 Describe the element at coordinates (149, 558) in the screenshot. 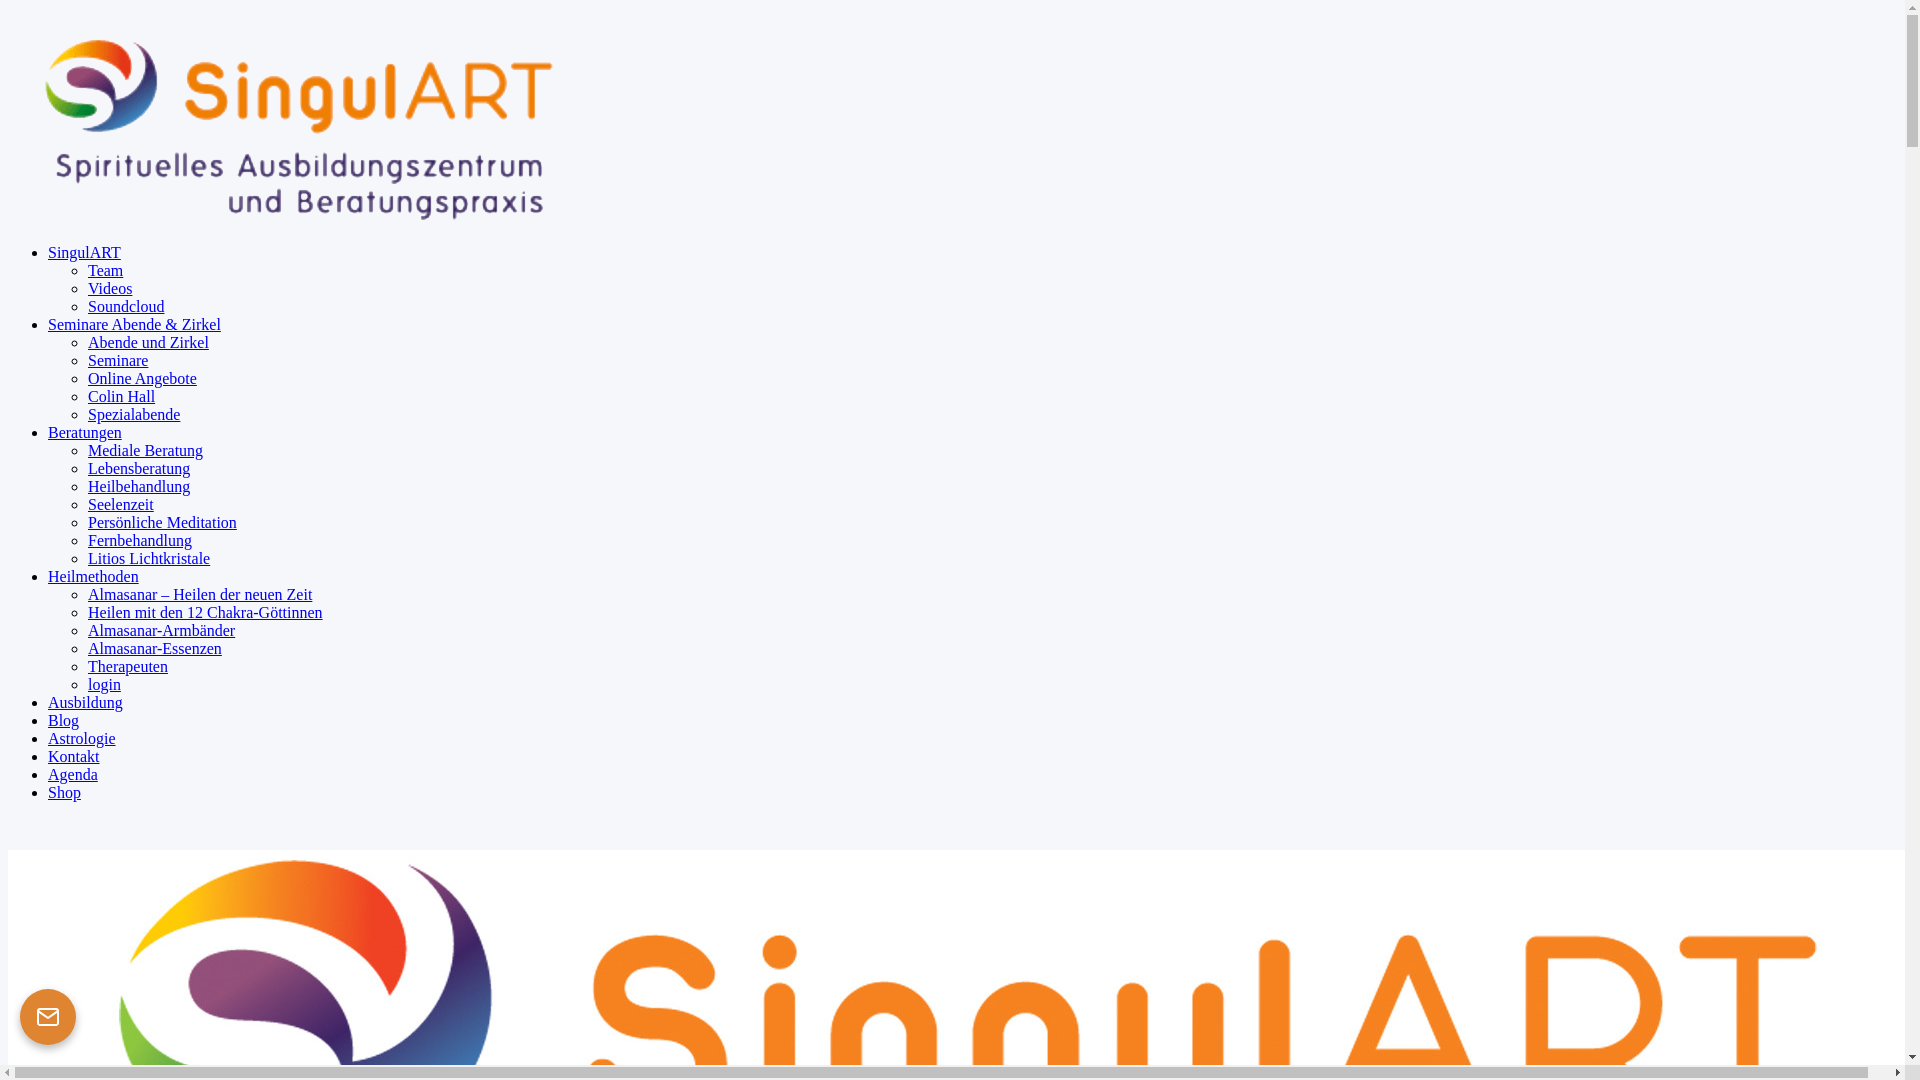

I see `Litios Lichtkristale` at that location.